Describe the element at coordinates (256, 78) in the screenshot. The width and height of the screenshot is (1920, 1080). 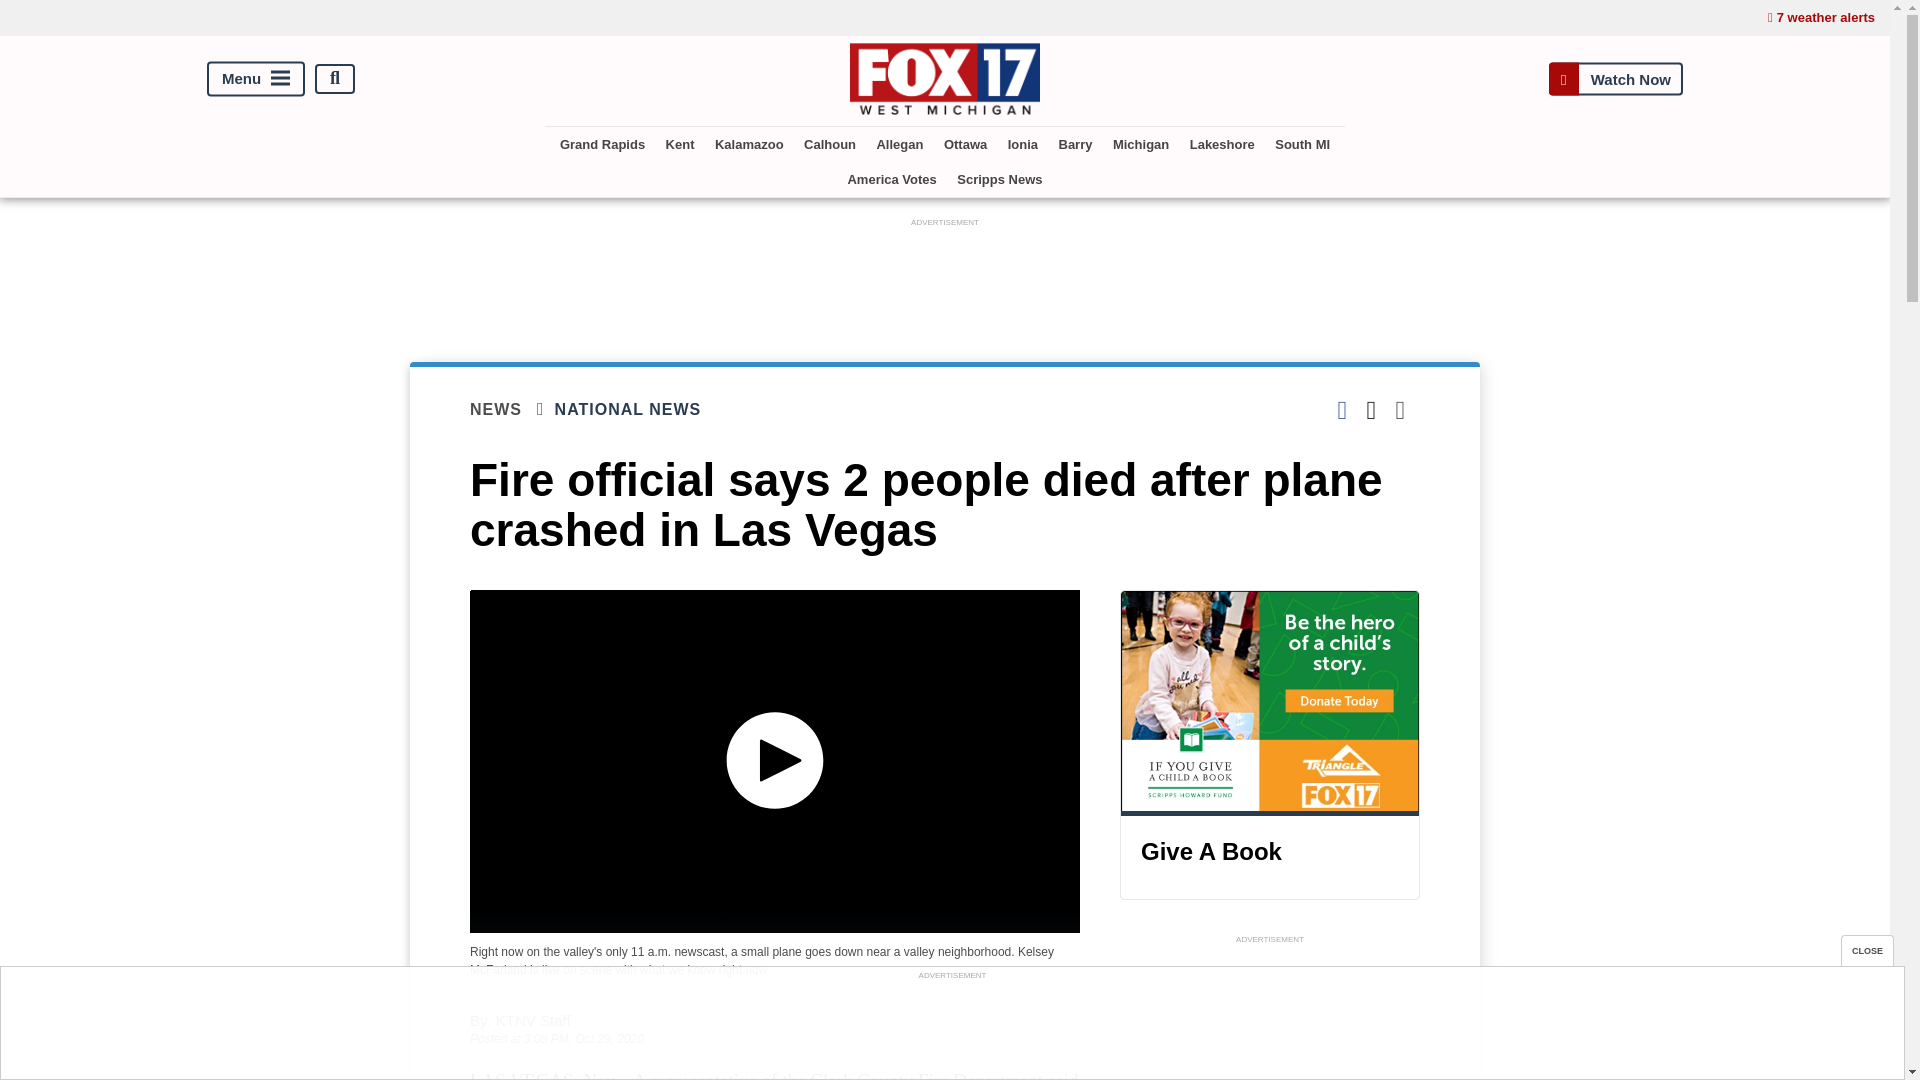
I see `Menu` at that location.